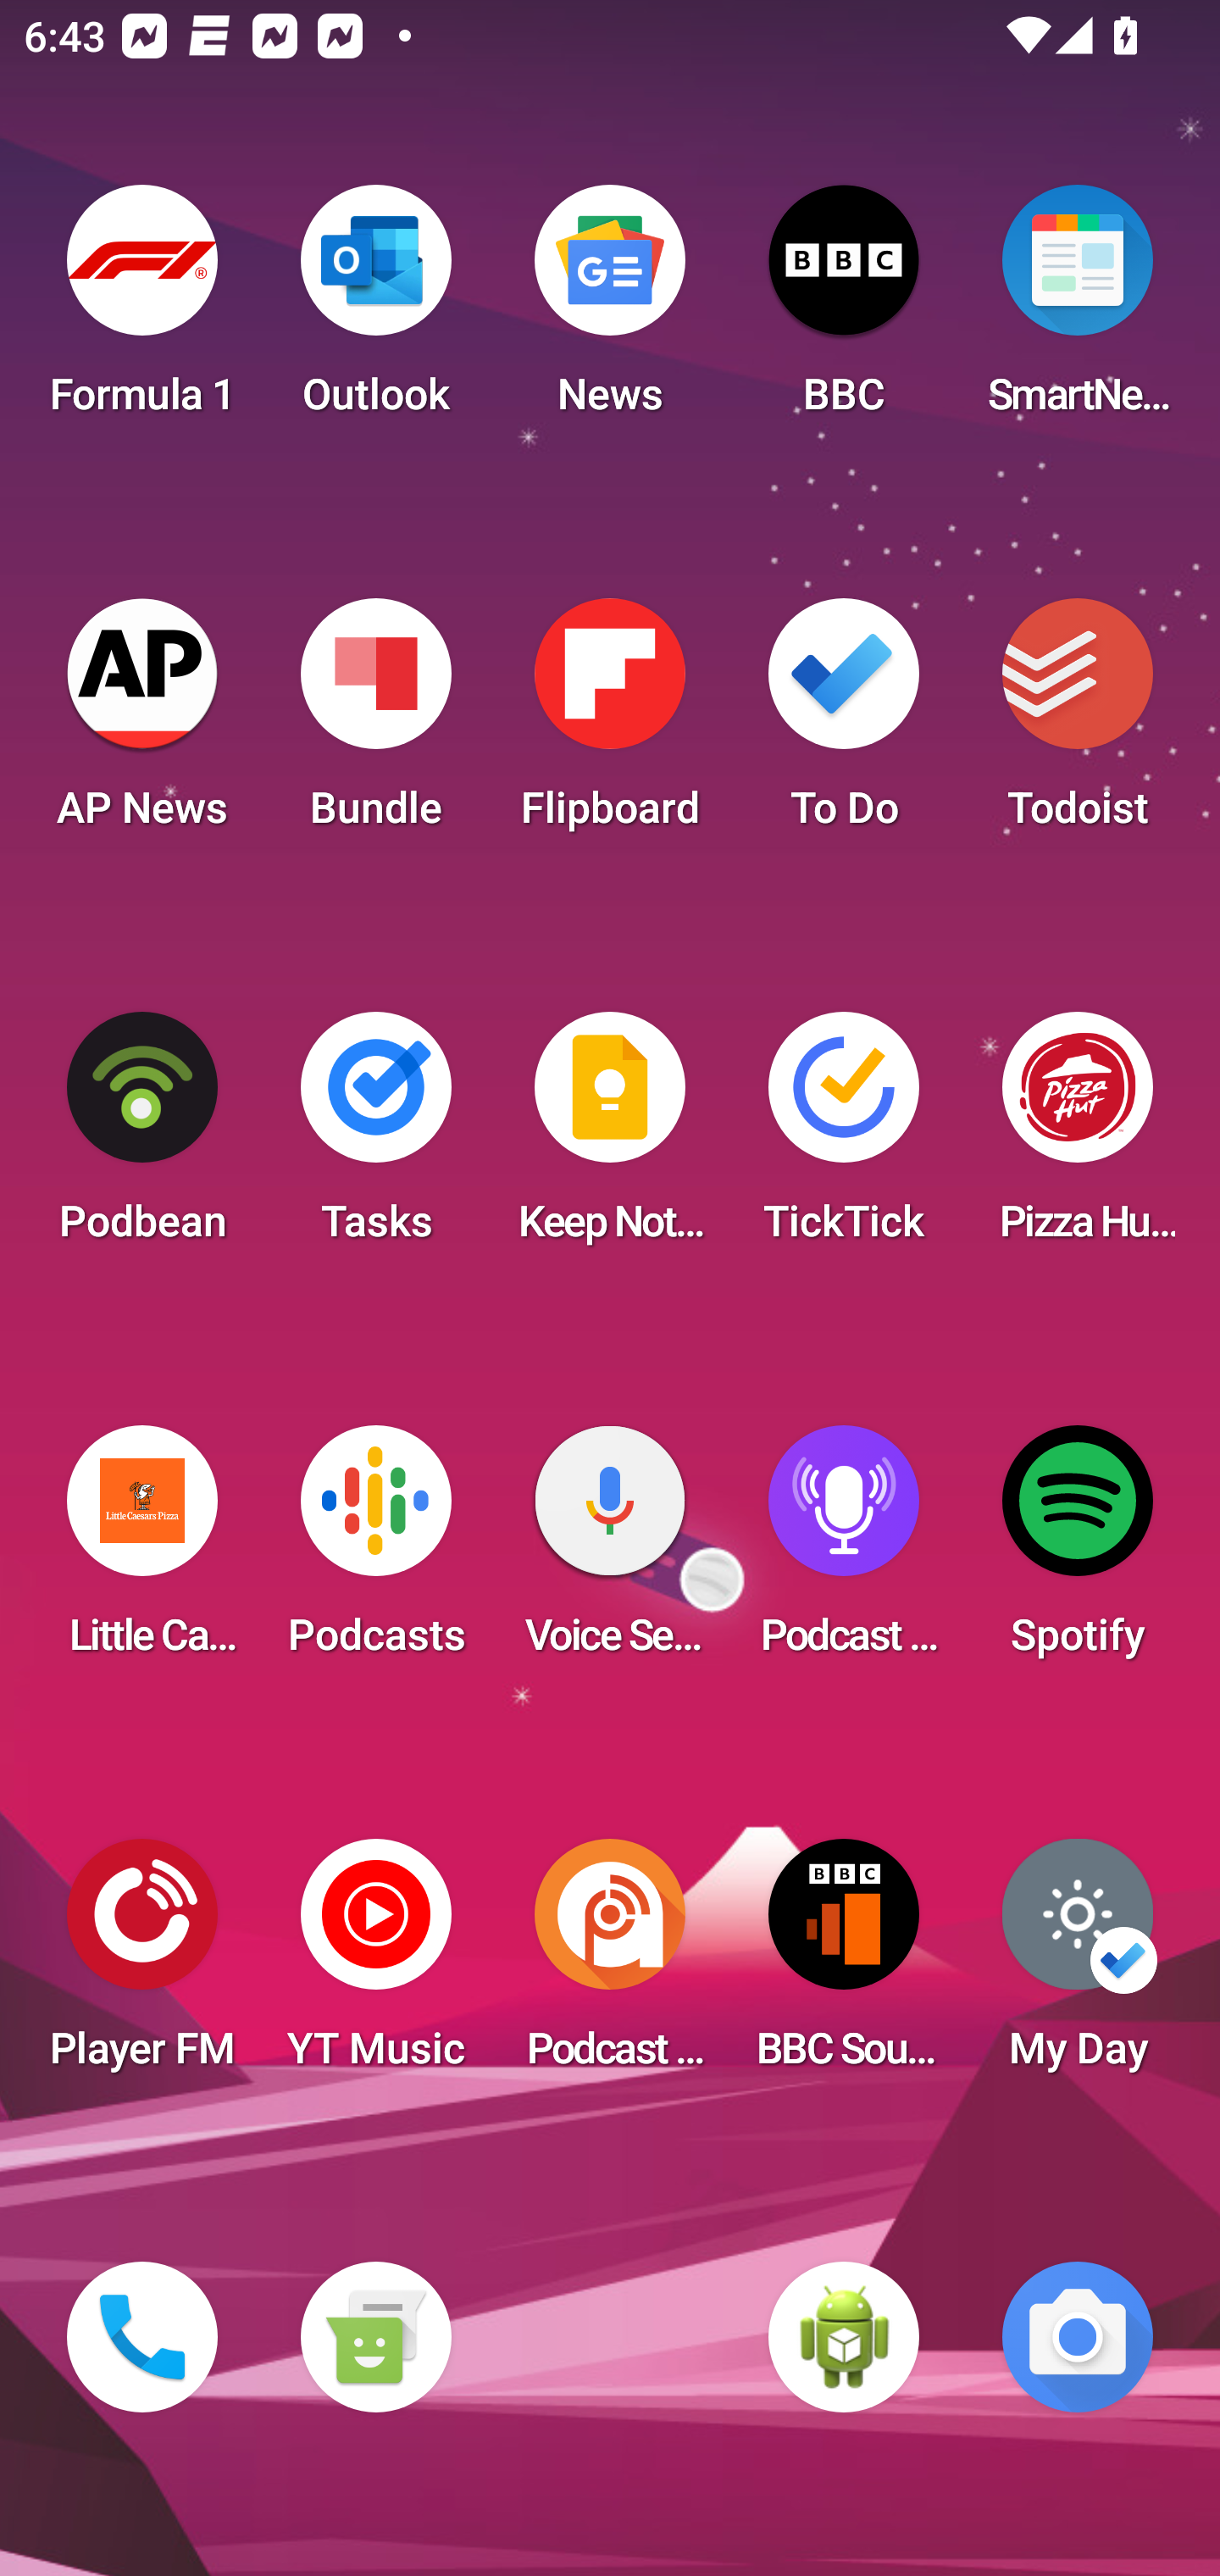 This screenshot has height=2576, width=1220. What do you see at coordinates (1078, 724) in the screenshot?
I see `Todoist` at bounding box center [1078, 724].